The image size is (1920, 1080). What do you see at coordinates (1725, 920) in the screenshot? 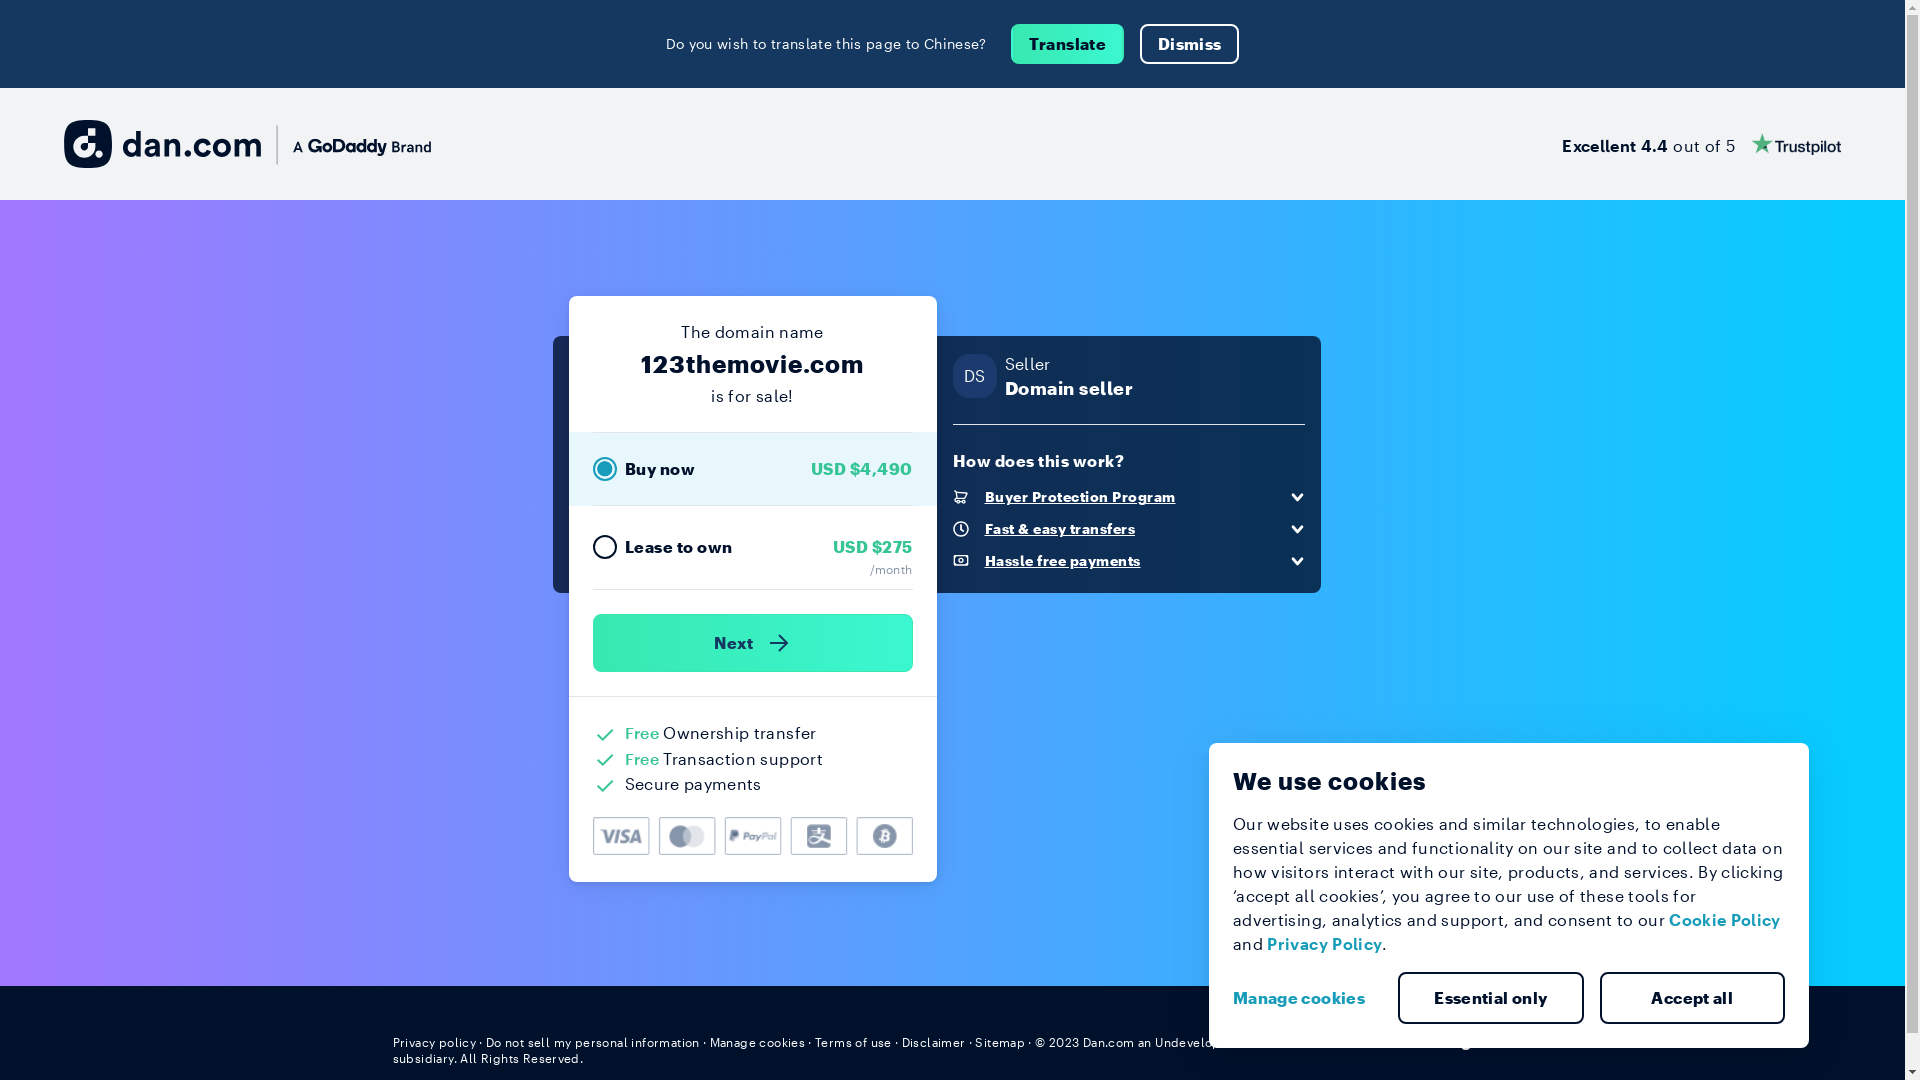
I see `Cookie Policy` at bounding box center [1725, 920].